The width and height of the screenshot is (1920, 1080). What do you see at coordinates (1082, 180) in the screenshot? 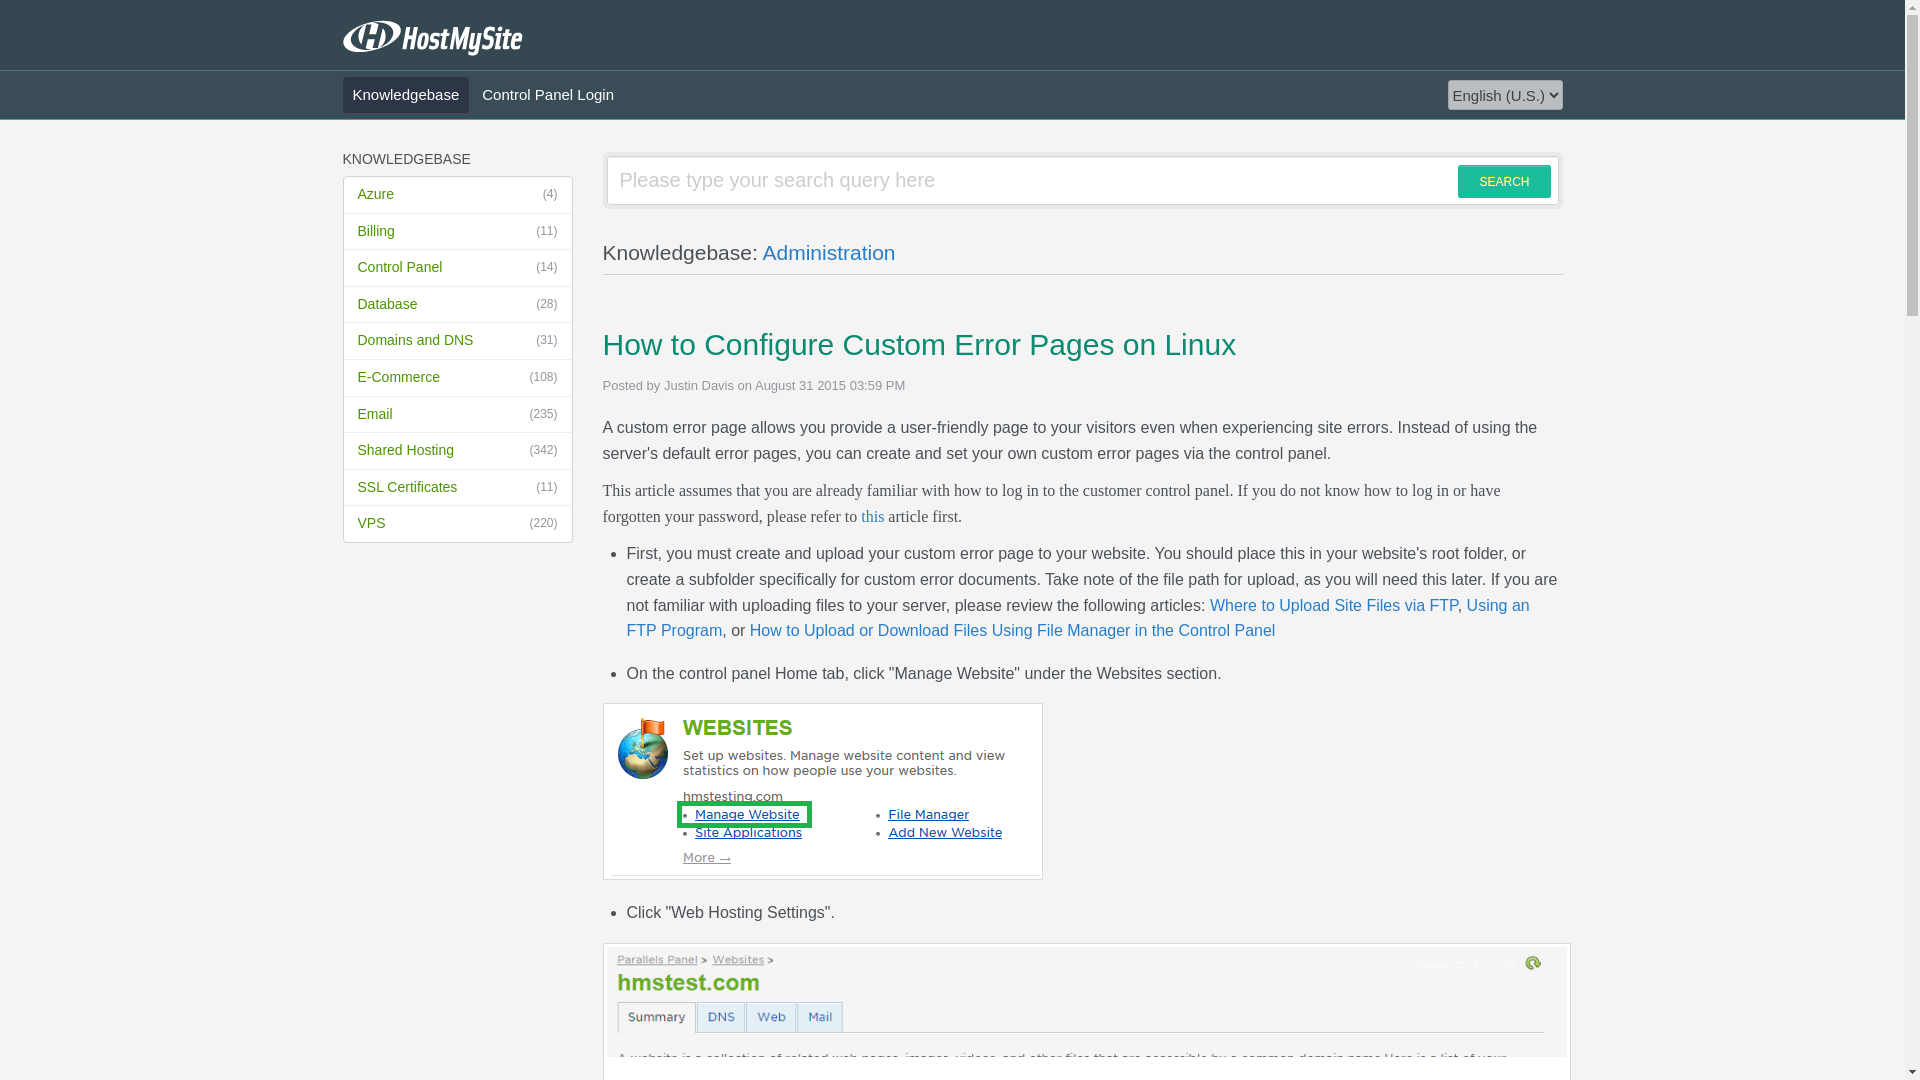
I see `Please type your search query here` at bounding box center [1082, 180].